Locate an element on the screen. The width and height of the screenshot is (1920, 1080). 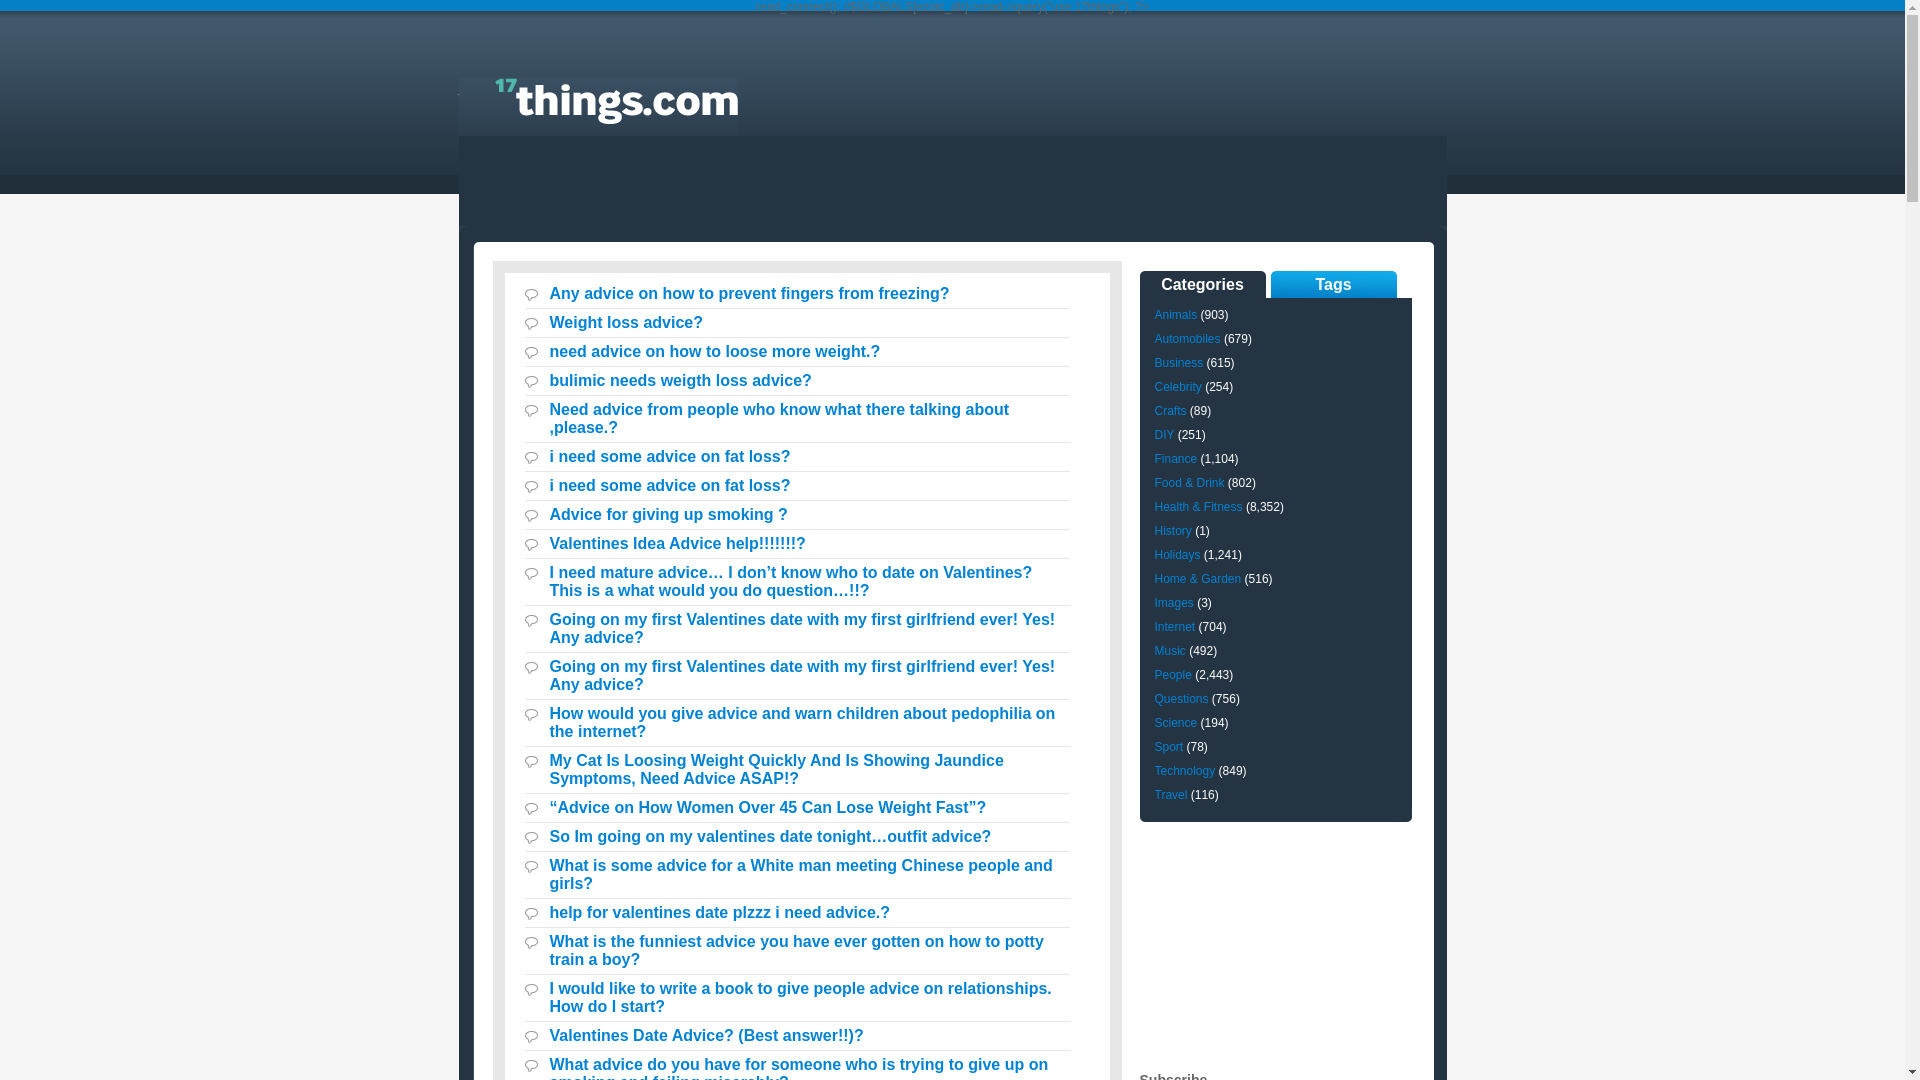
Holidays is located at coordinates (1177, 555).